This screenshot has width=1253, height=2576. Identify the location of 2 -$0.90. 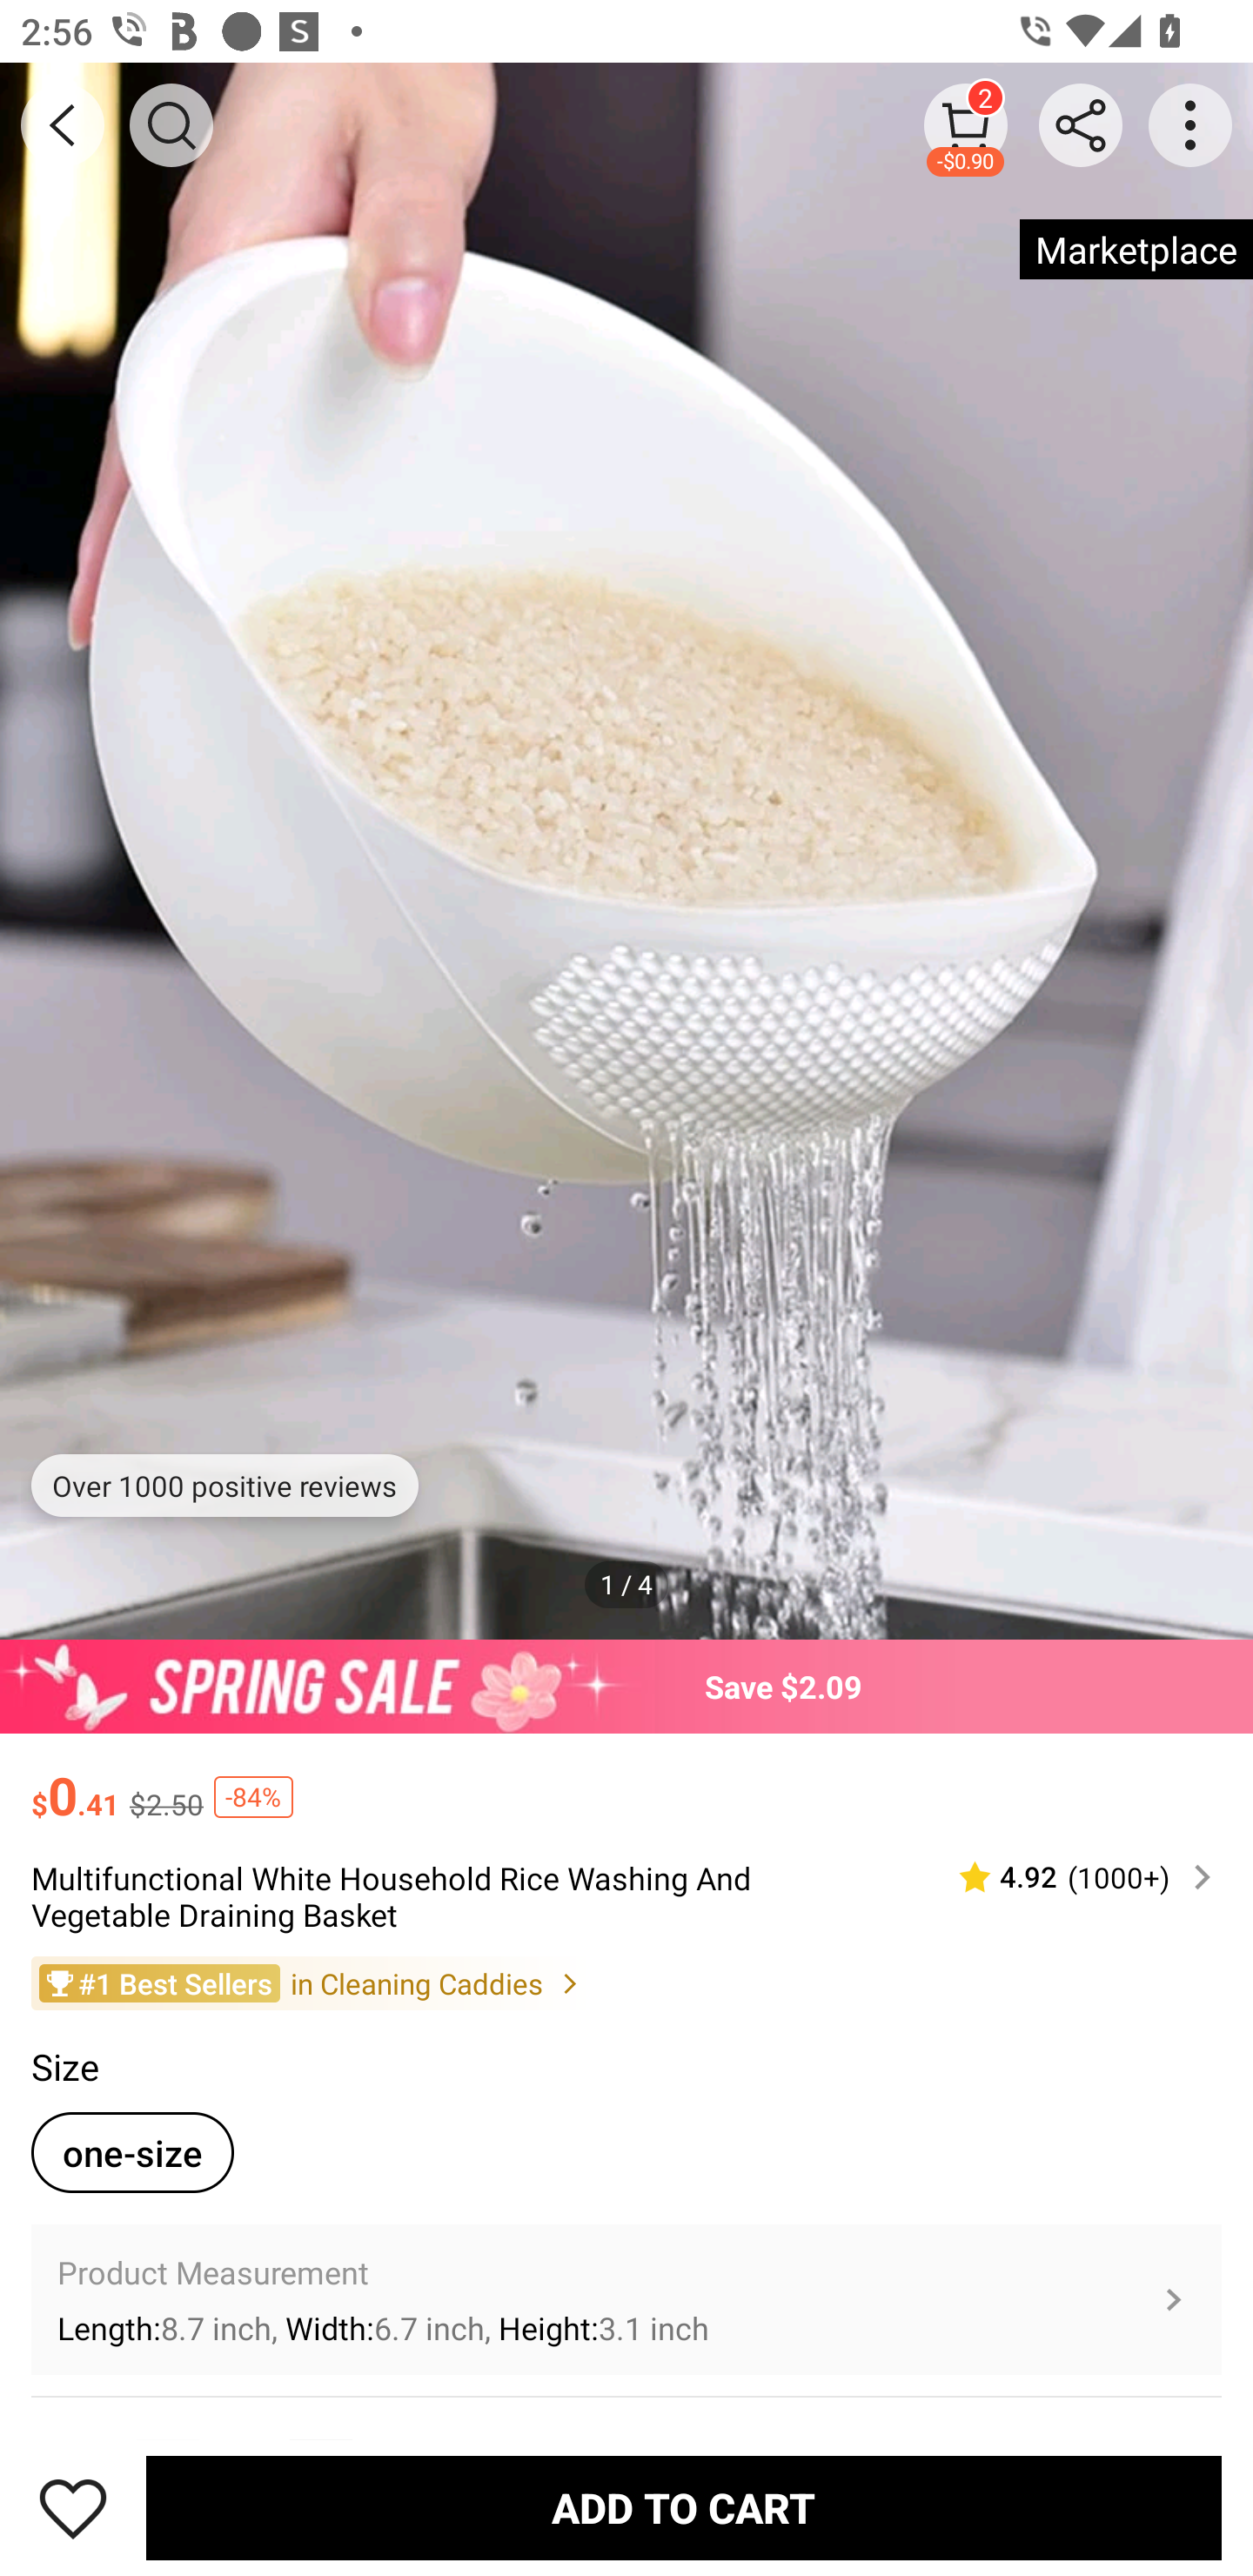
(966, 124).